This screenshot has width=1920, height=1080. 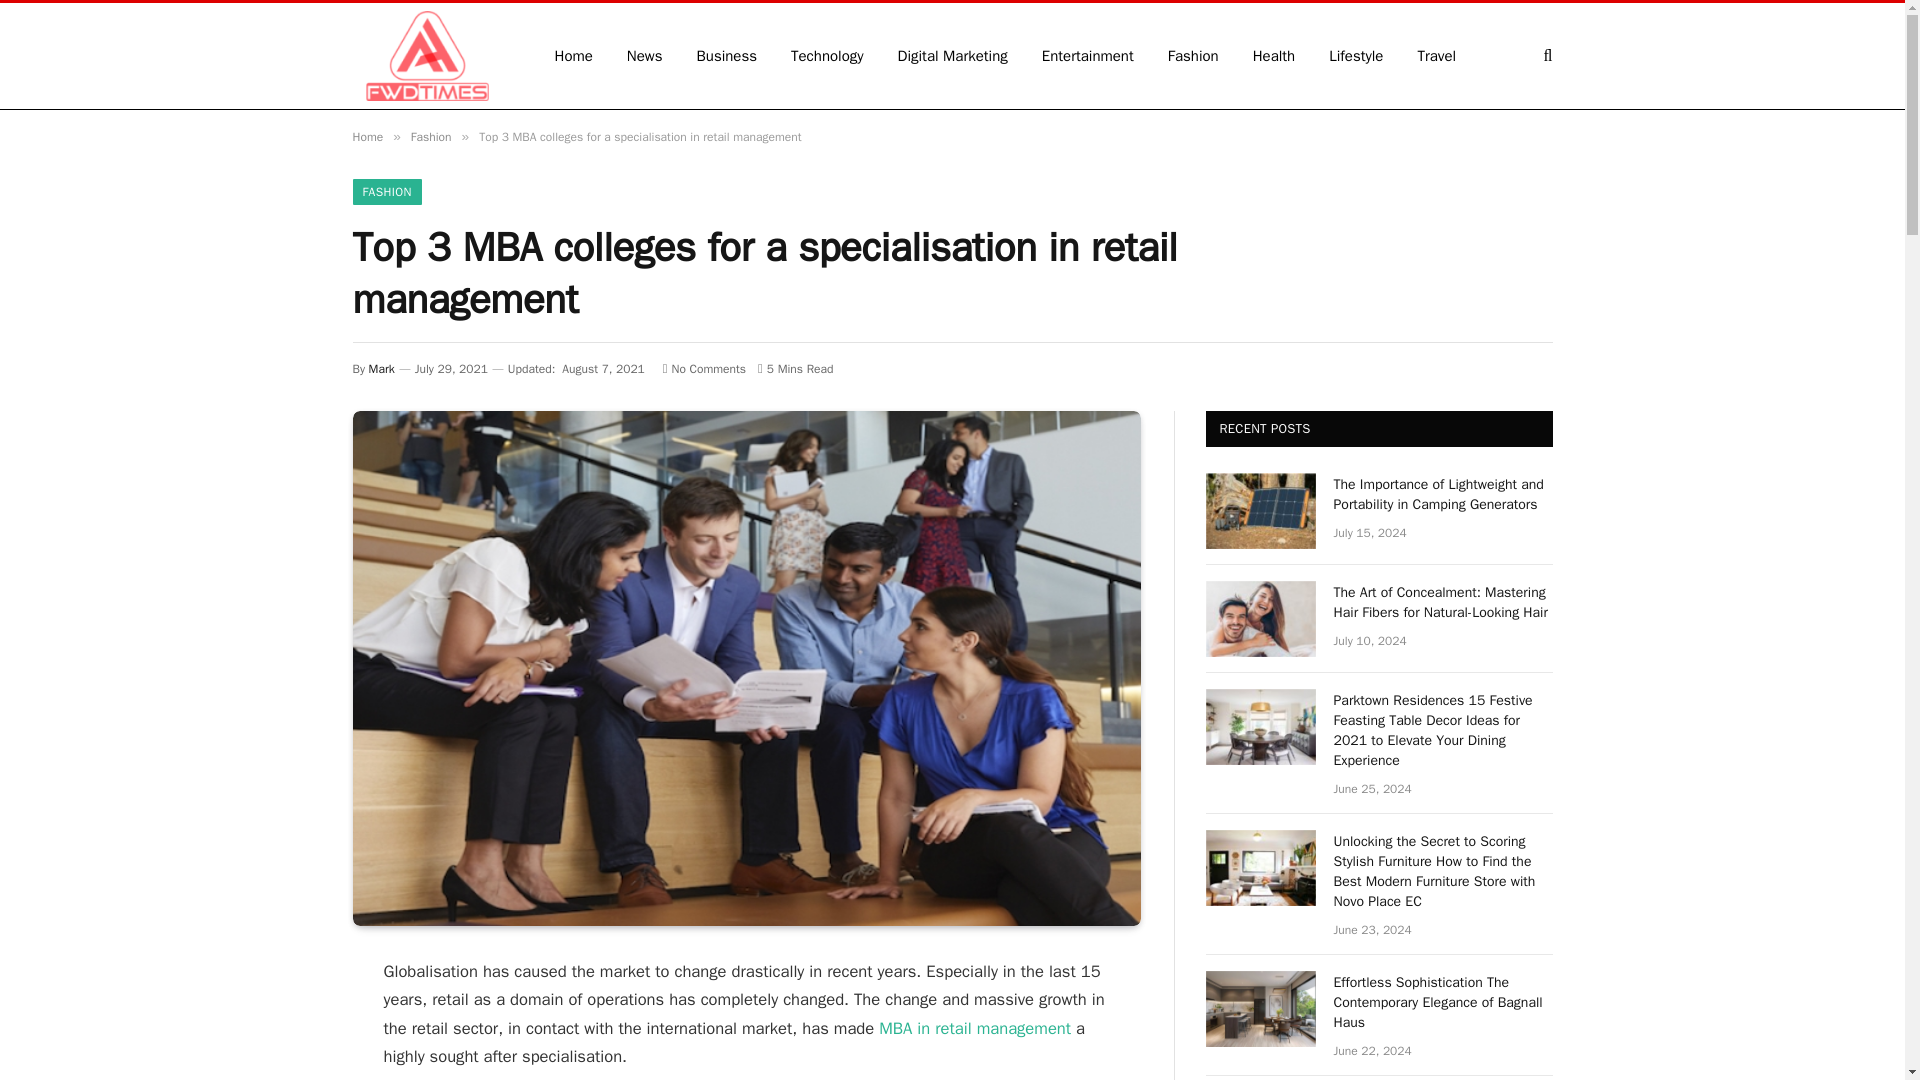 What do you see at coordinates (953, 56) in the screenshot?
I see `Digital Marketing` at bounding box center [953, 56].